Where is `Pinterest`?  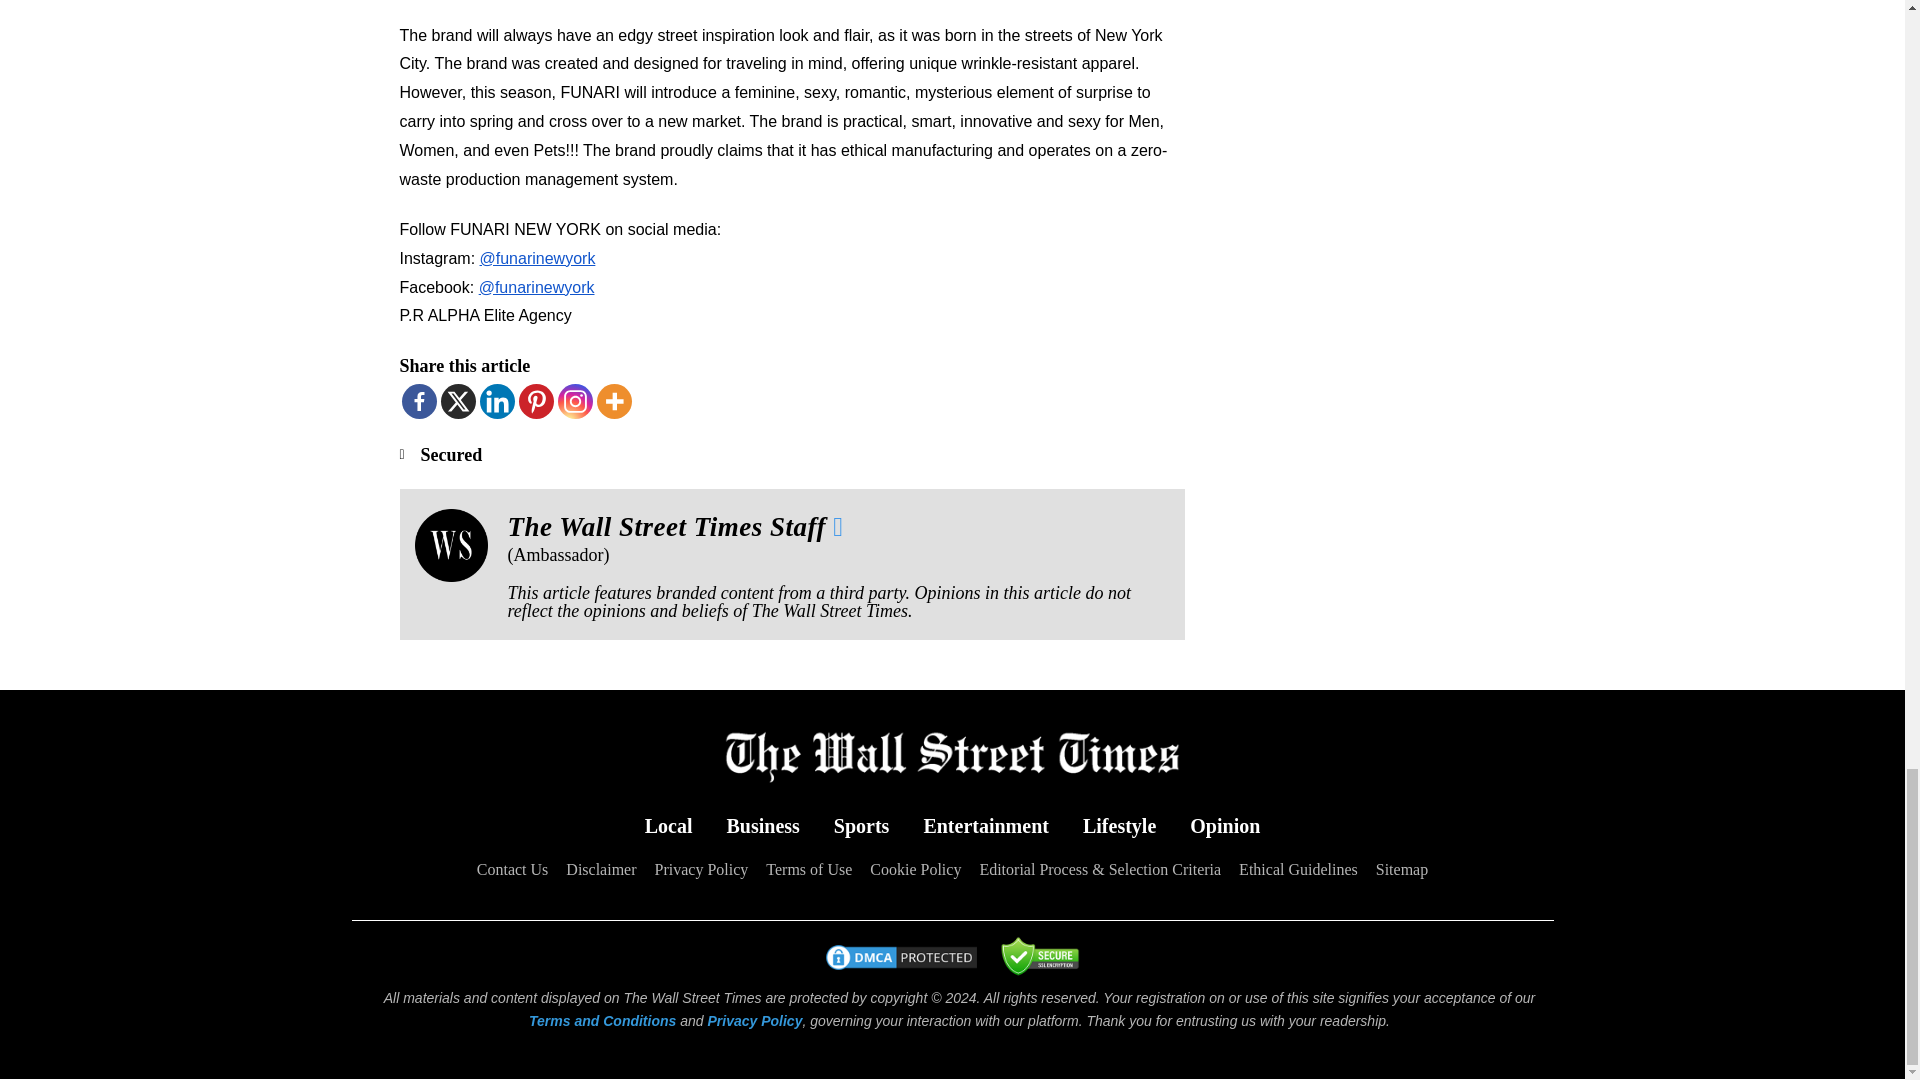
Pinterest is located at coordinates (535, 402).